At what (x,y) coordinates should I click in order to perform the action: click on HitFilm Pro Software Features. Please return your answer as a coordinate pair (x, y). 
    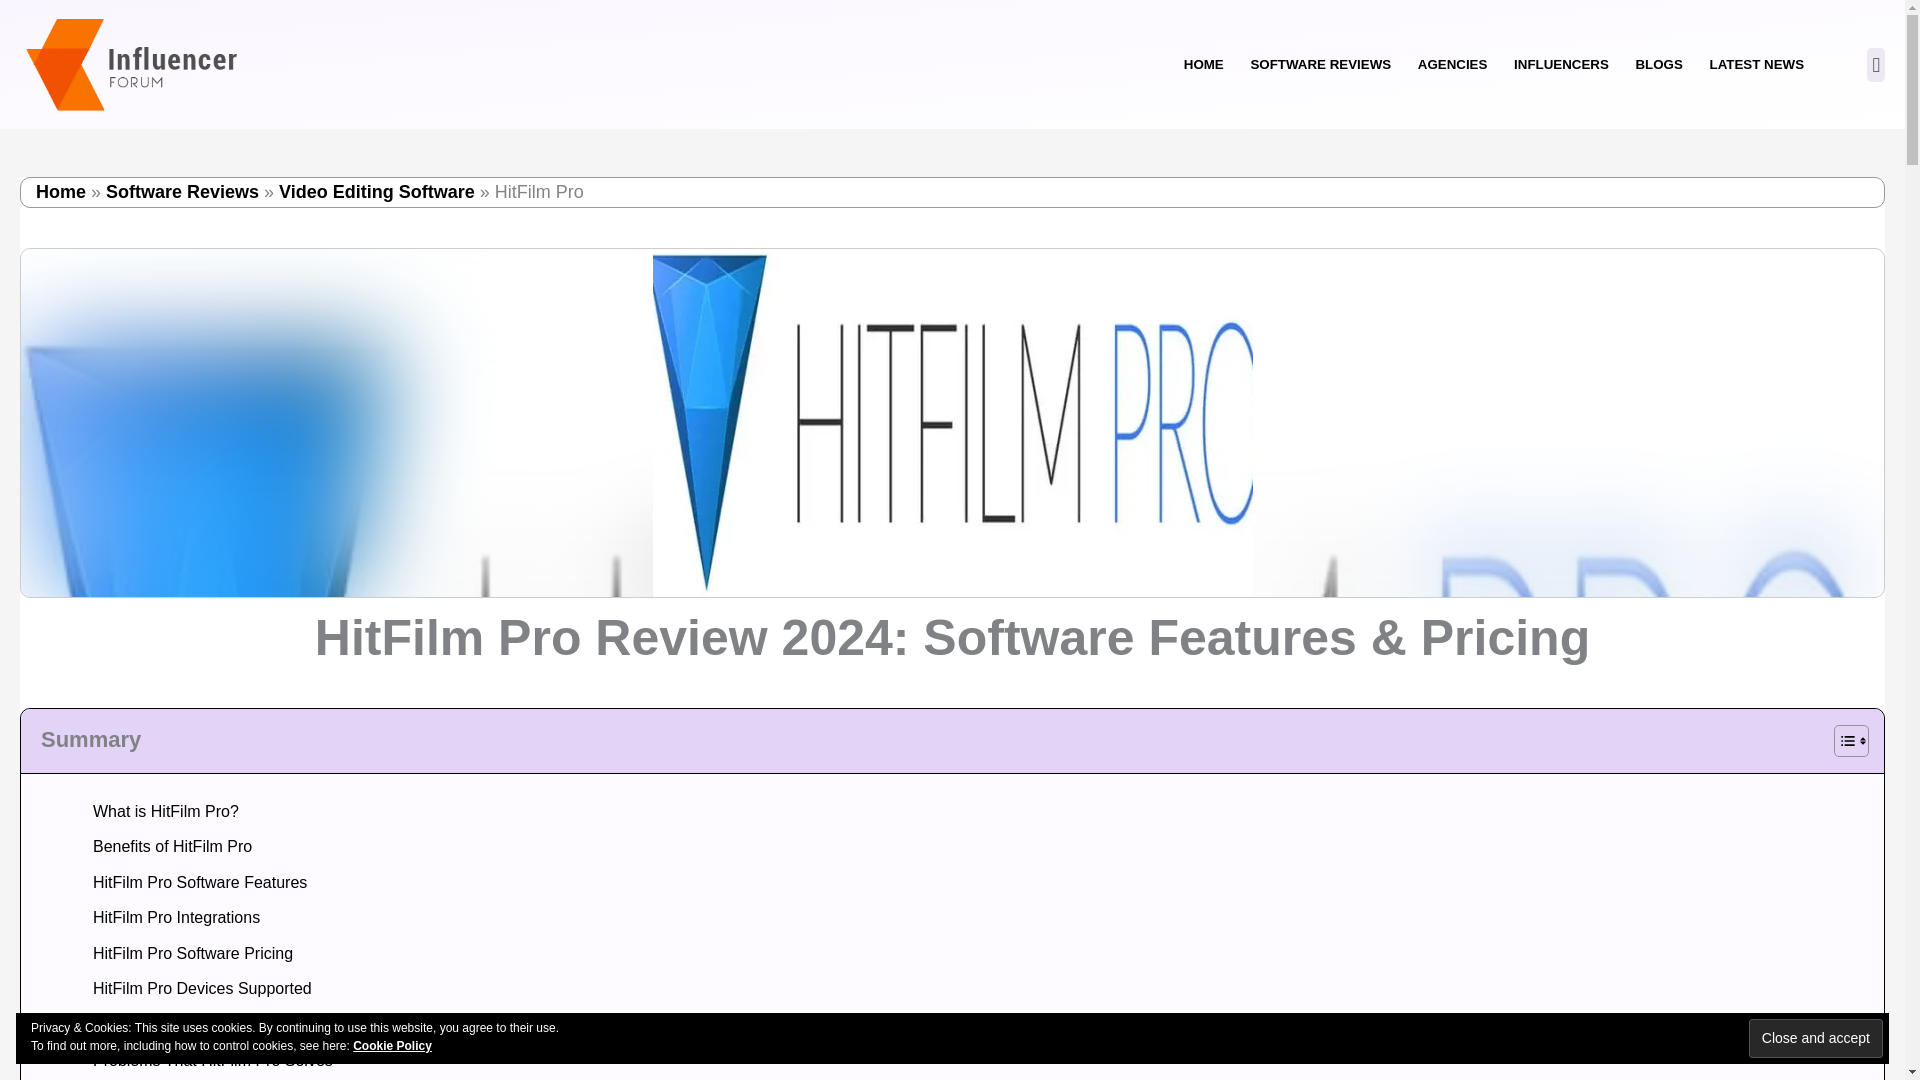
    Looking at the image, I should click on (192, 882).